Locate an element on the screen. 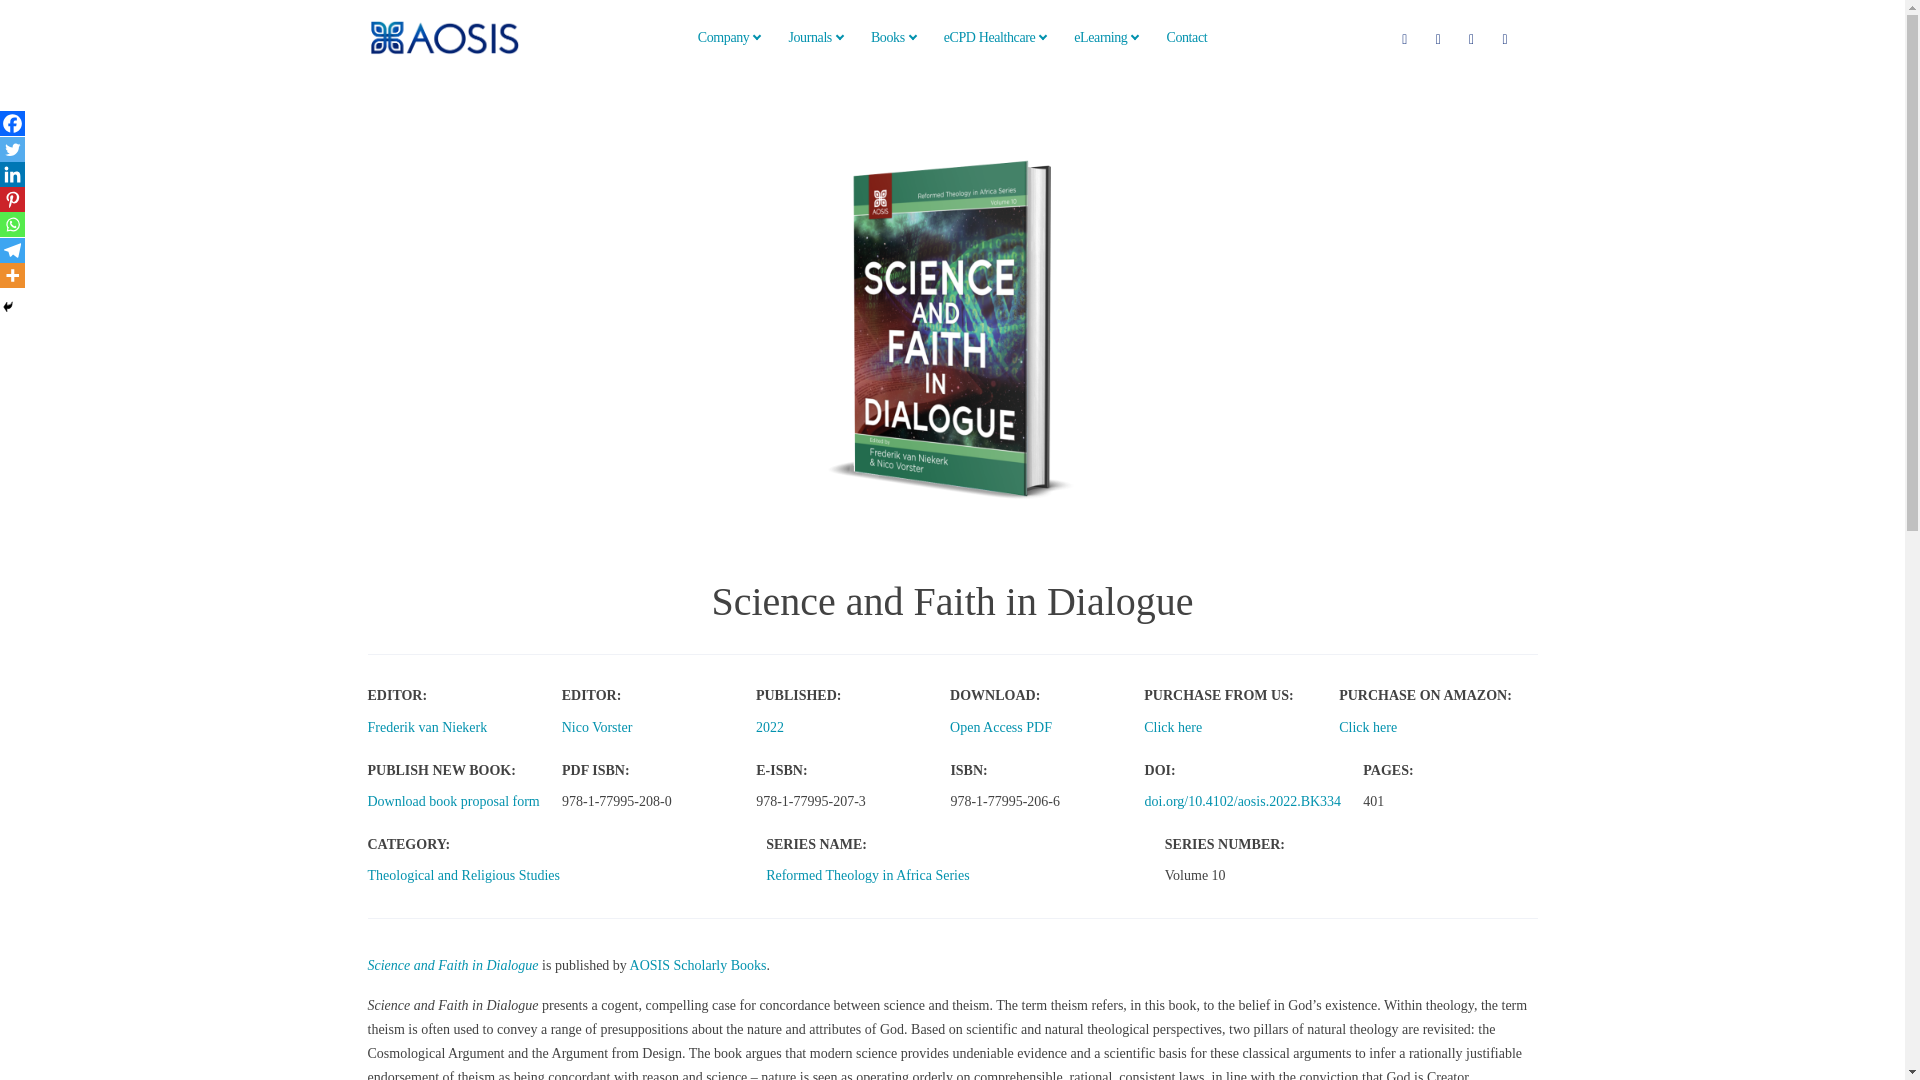 This screenshot has height=1080, width=1920. Company is located at coordinates (729, 37).